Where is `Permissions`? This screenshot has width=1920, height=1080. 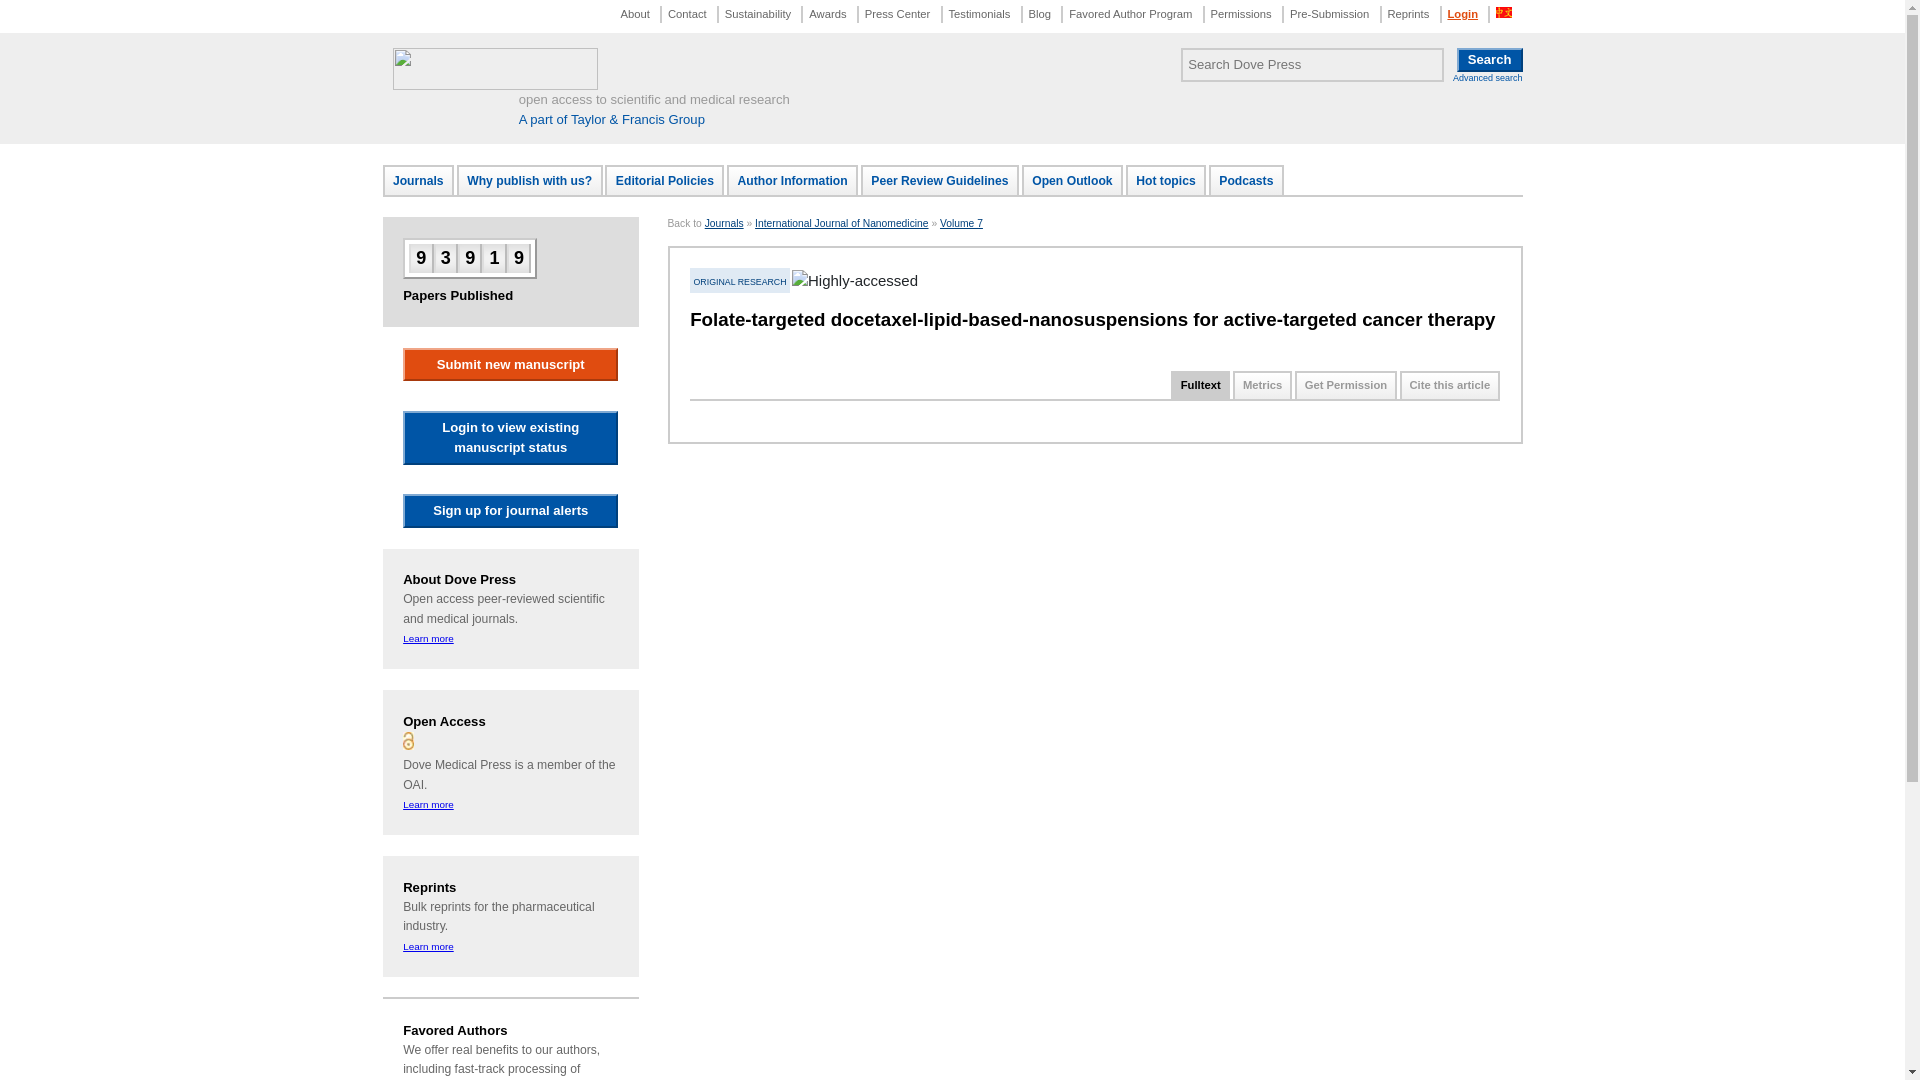 Permissions is located at coordinates (1240, 14).